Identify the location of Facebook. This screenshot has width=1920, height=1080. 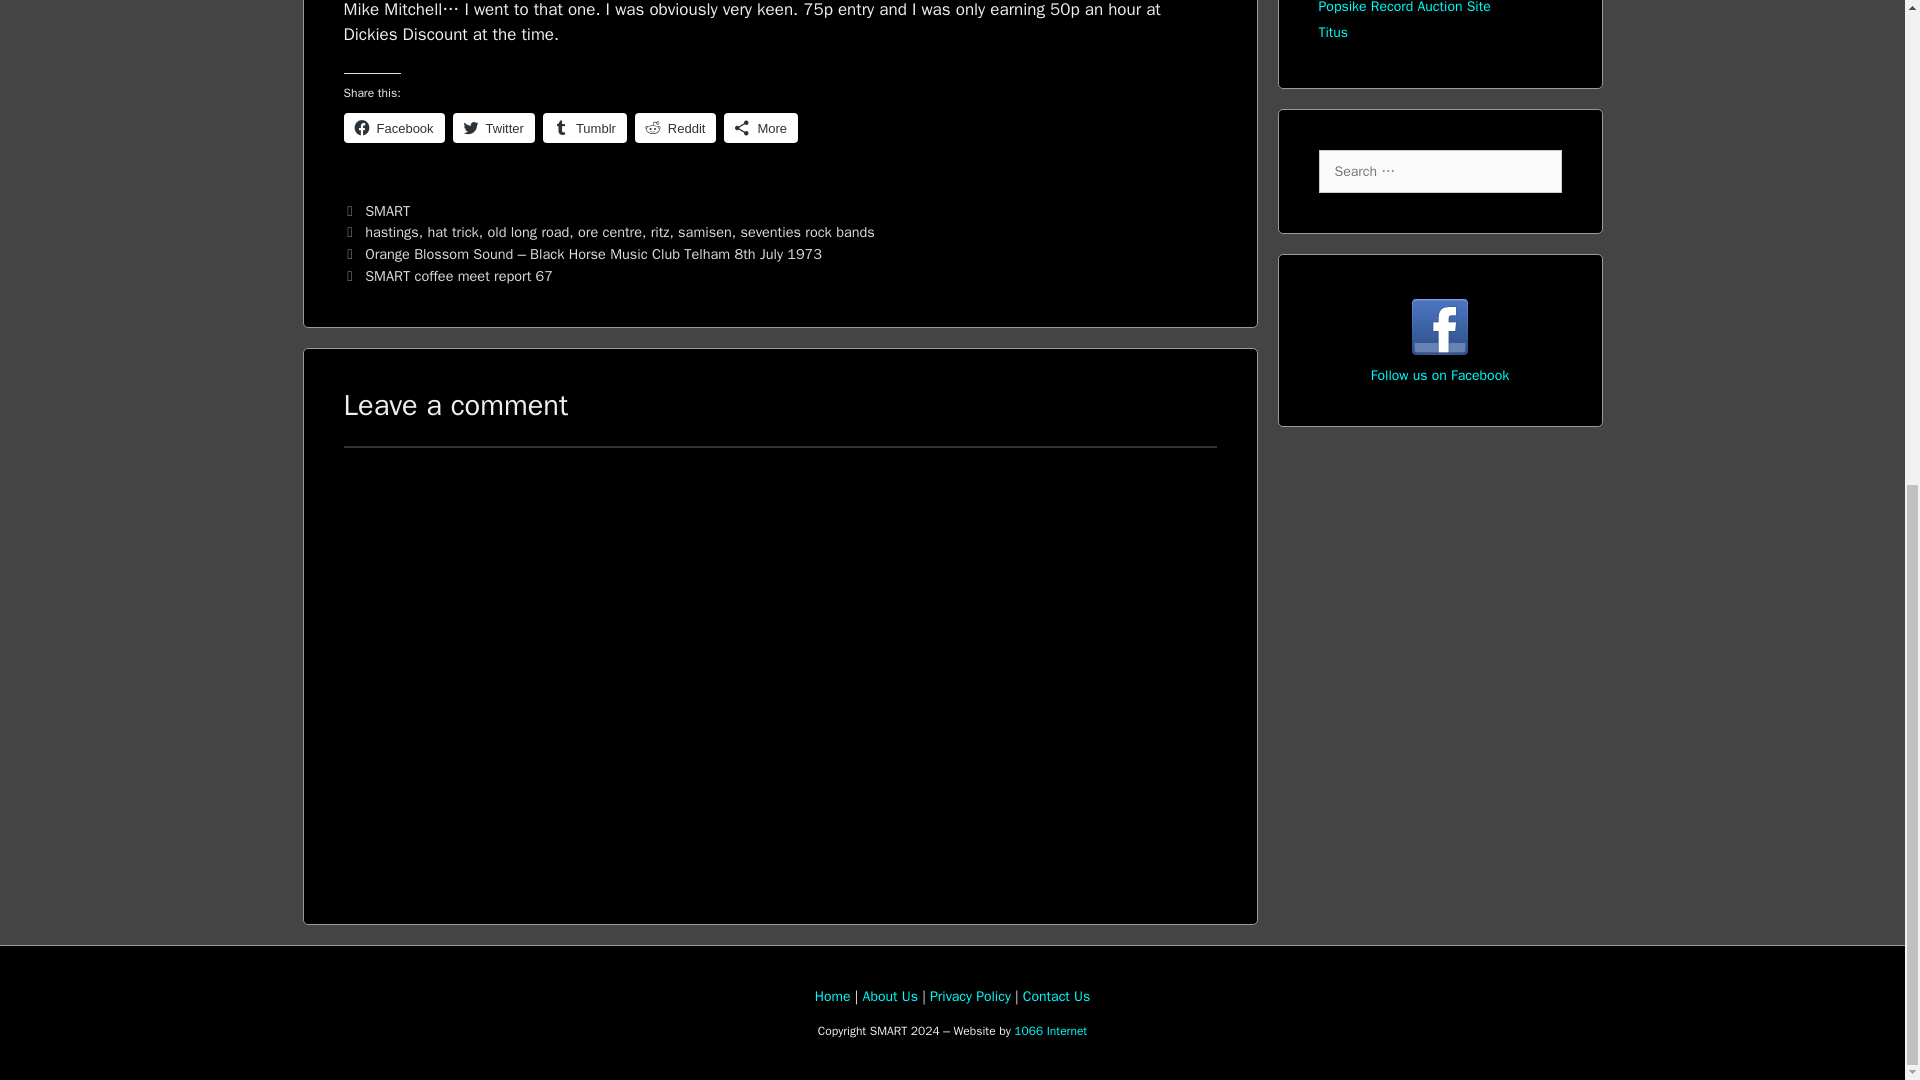
(394, 128).